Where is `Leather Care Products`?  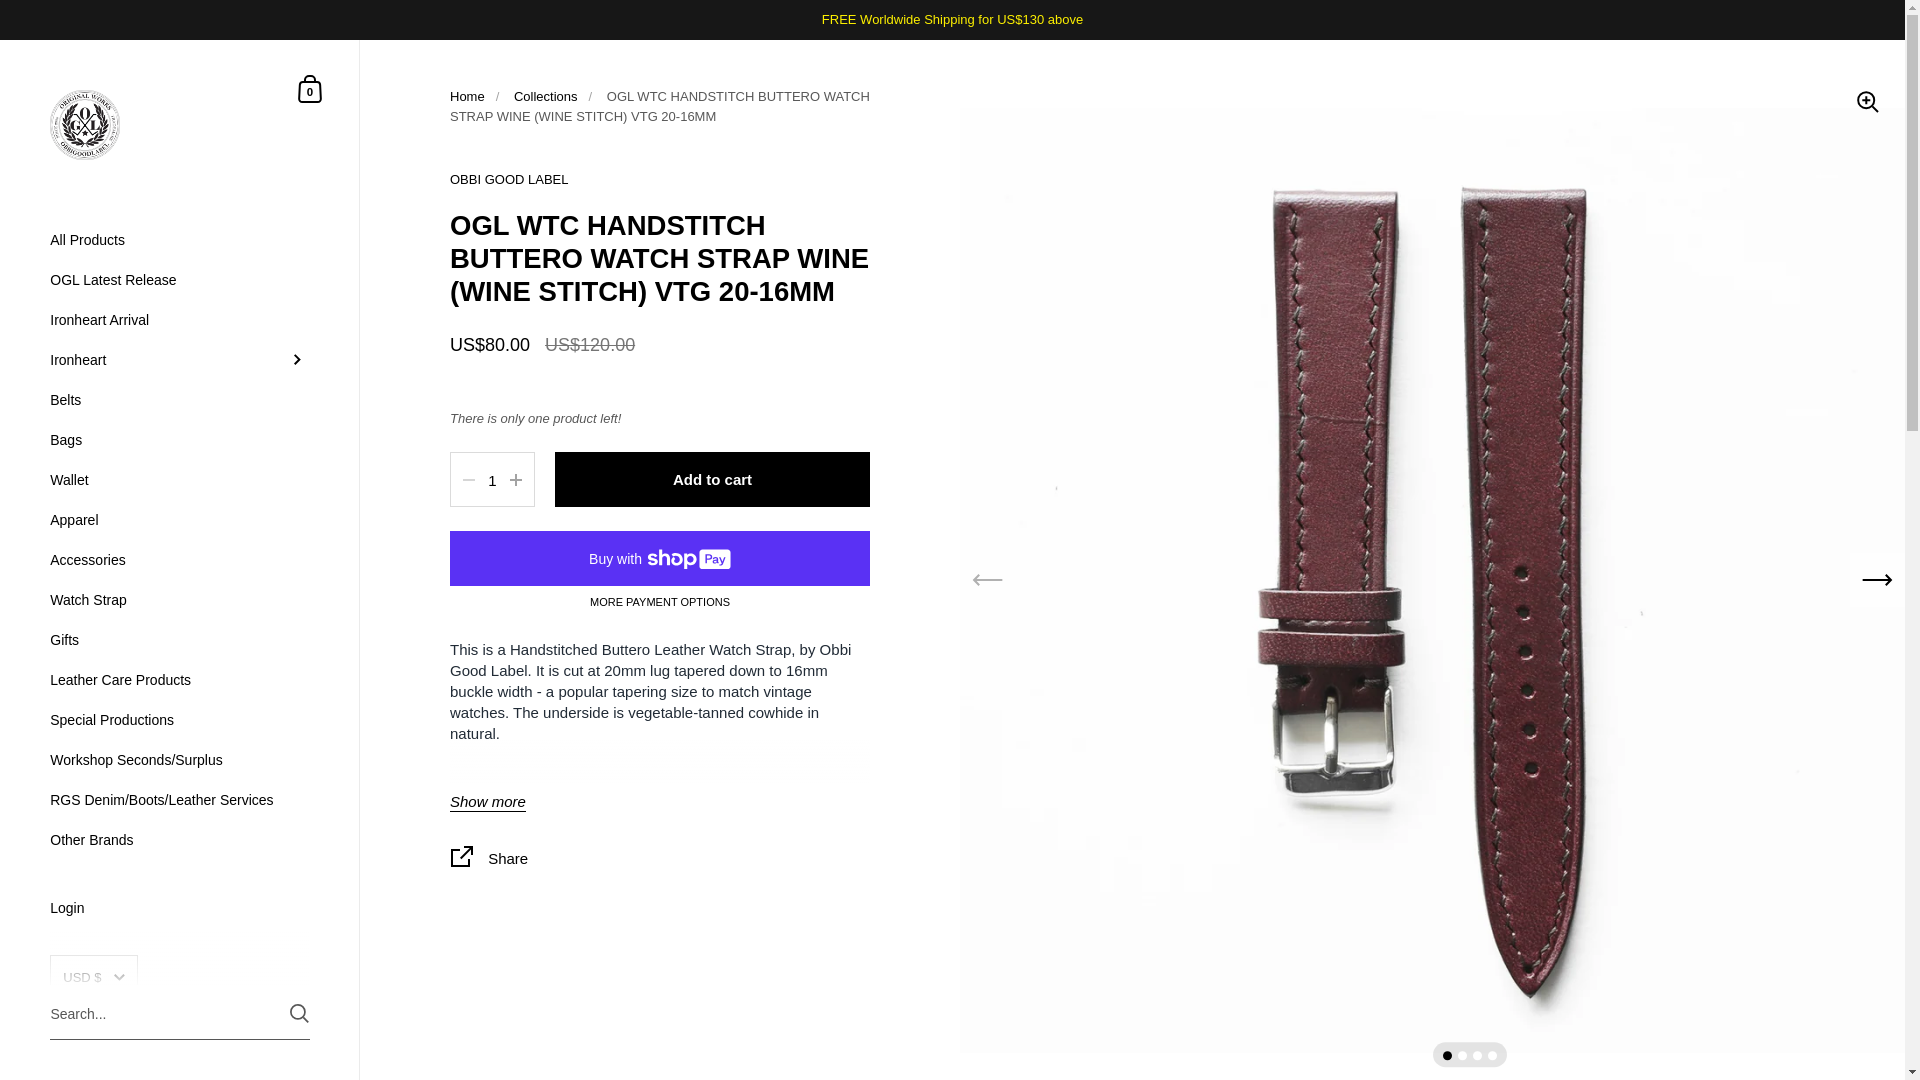
Leather Care Products is located at coordinates (180, 240).